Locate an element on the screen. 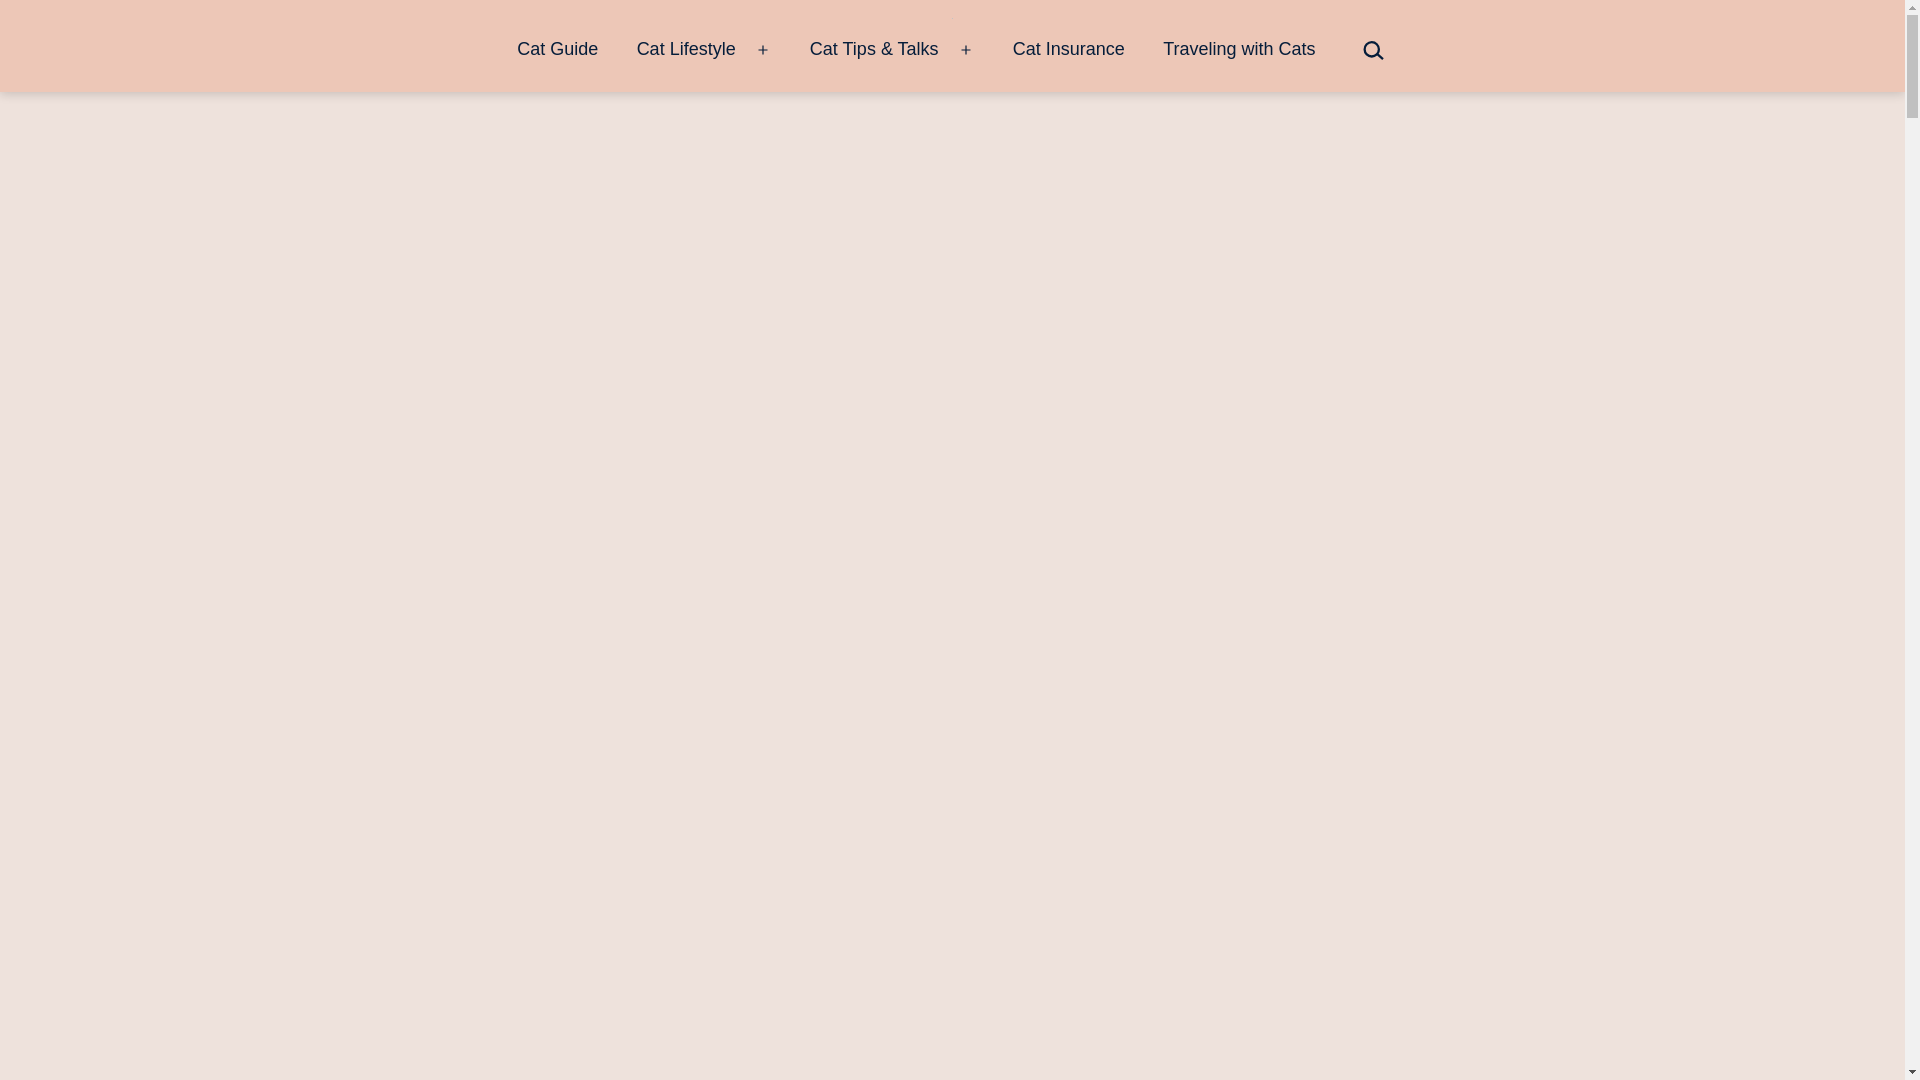 The image size is (1920, 1080). Open menu is located at coordinates (966, 50).